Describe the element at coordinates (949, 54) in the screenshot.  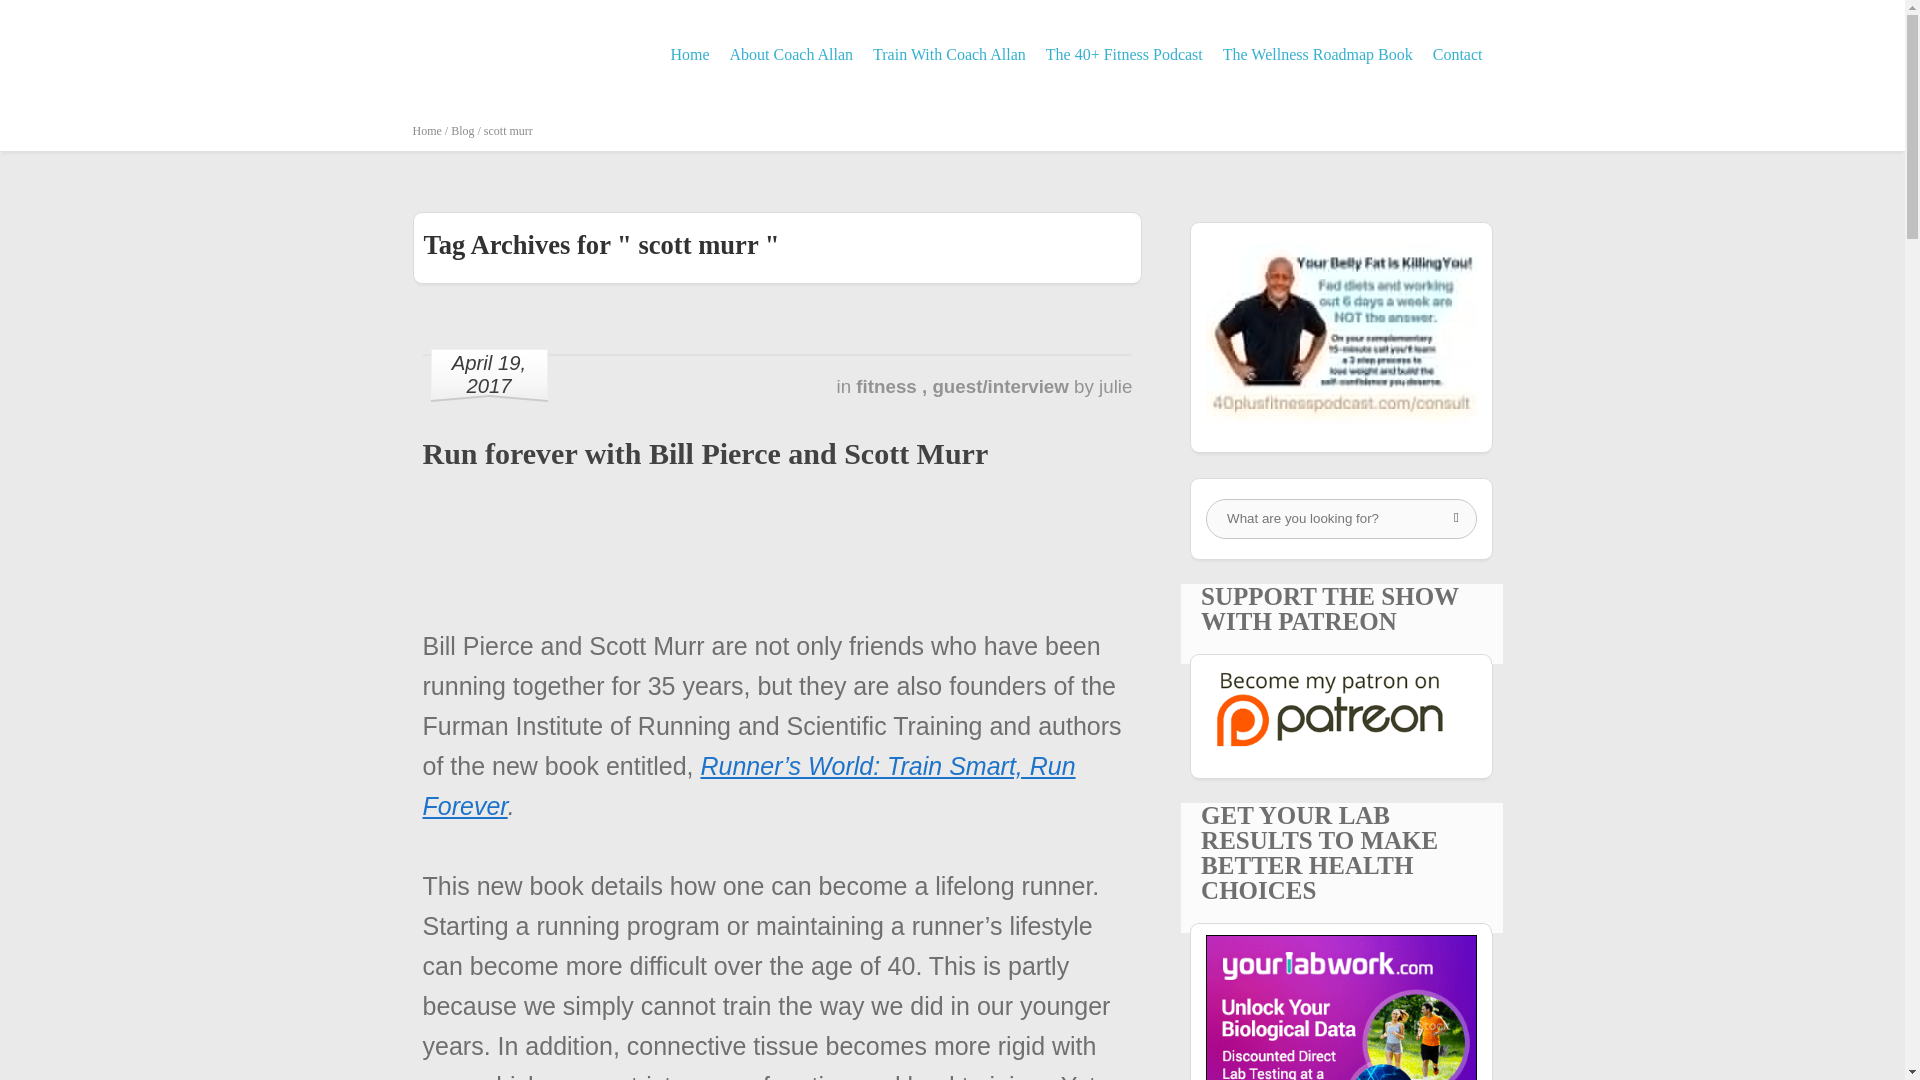
I see `Train With Coach Allan` at that location.